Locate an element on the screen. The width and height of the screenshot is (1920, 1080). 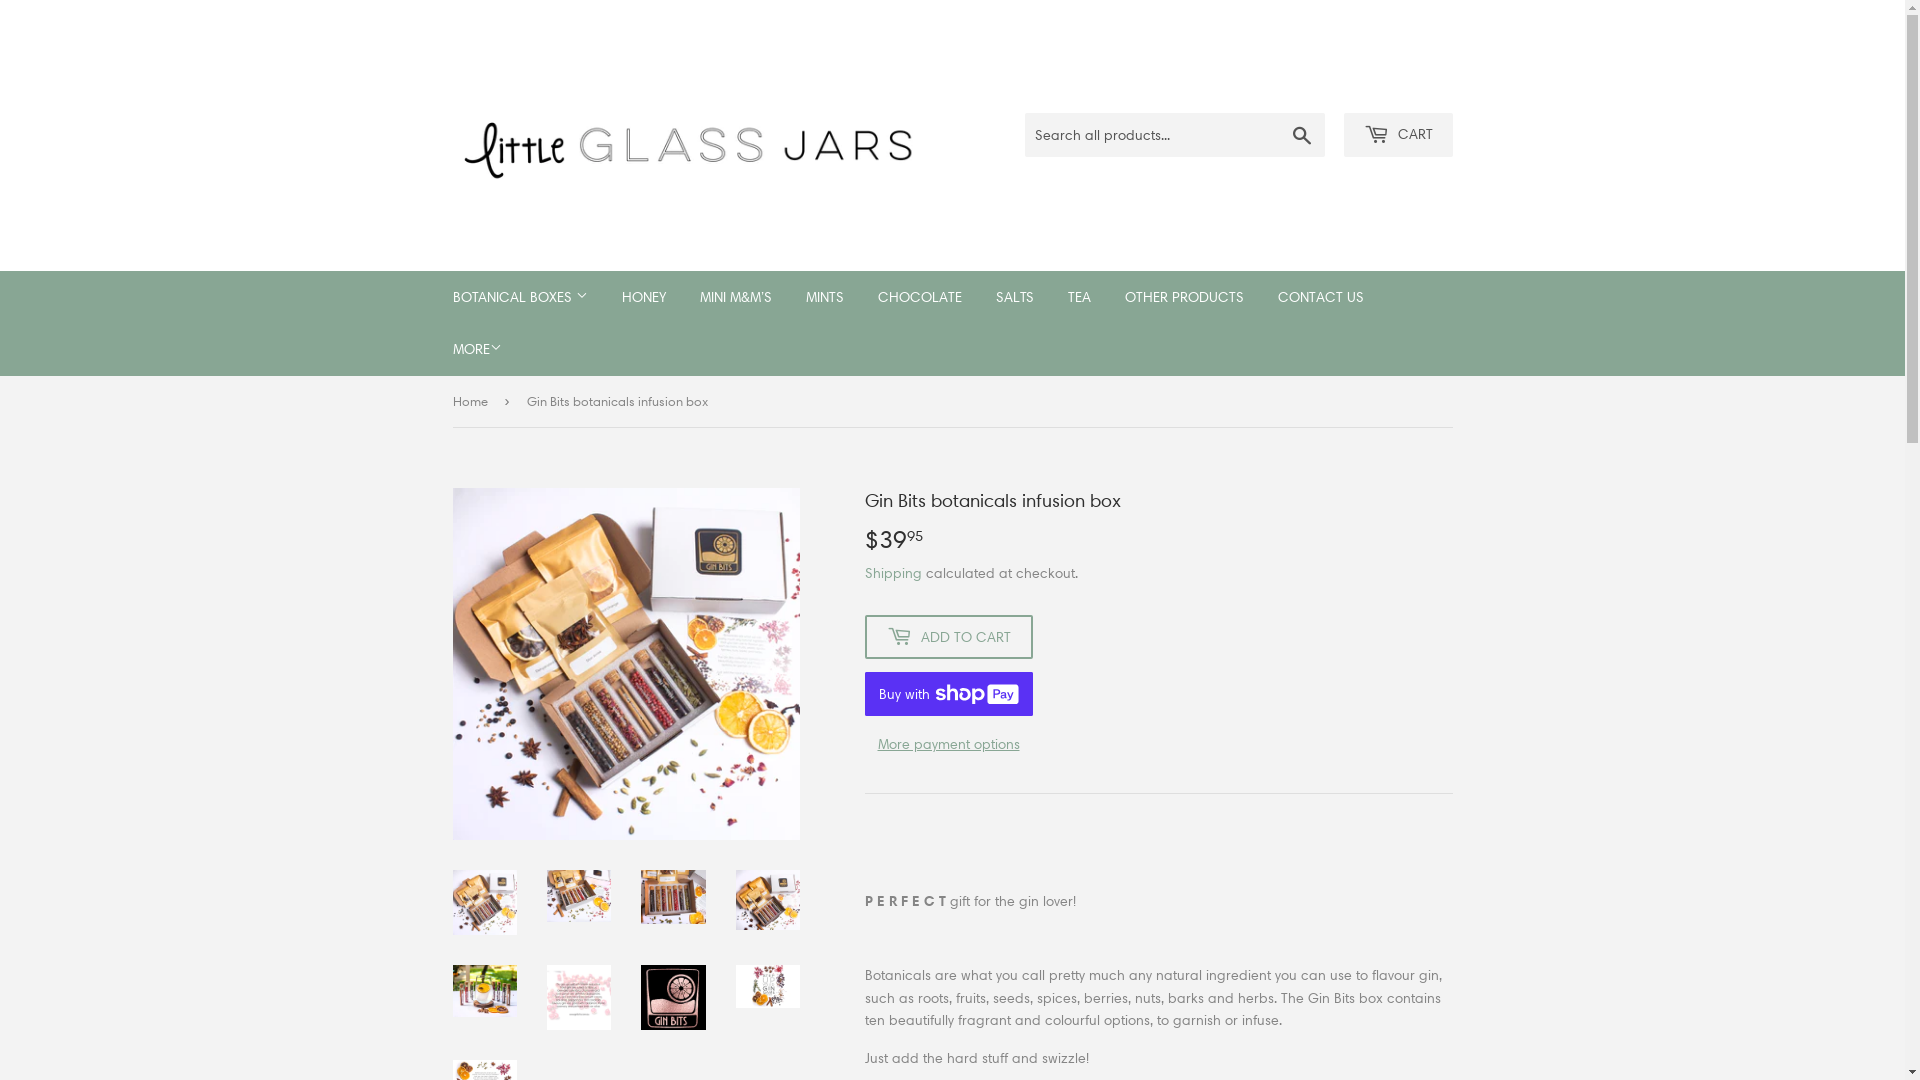
MORE is located at coordinates (478, 349).